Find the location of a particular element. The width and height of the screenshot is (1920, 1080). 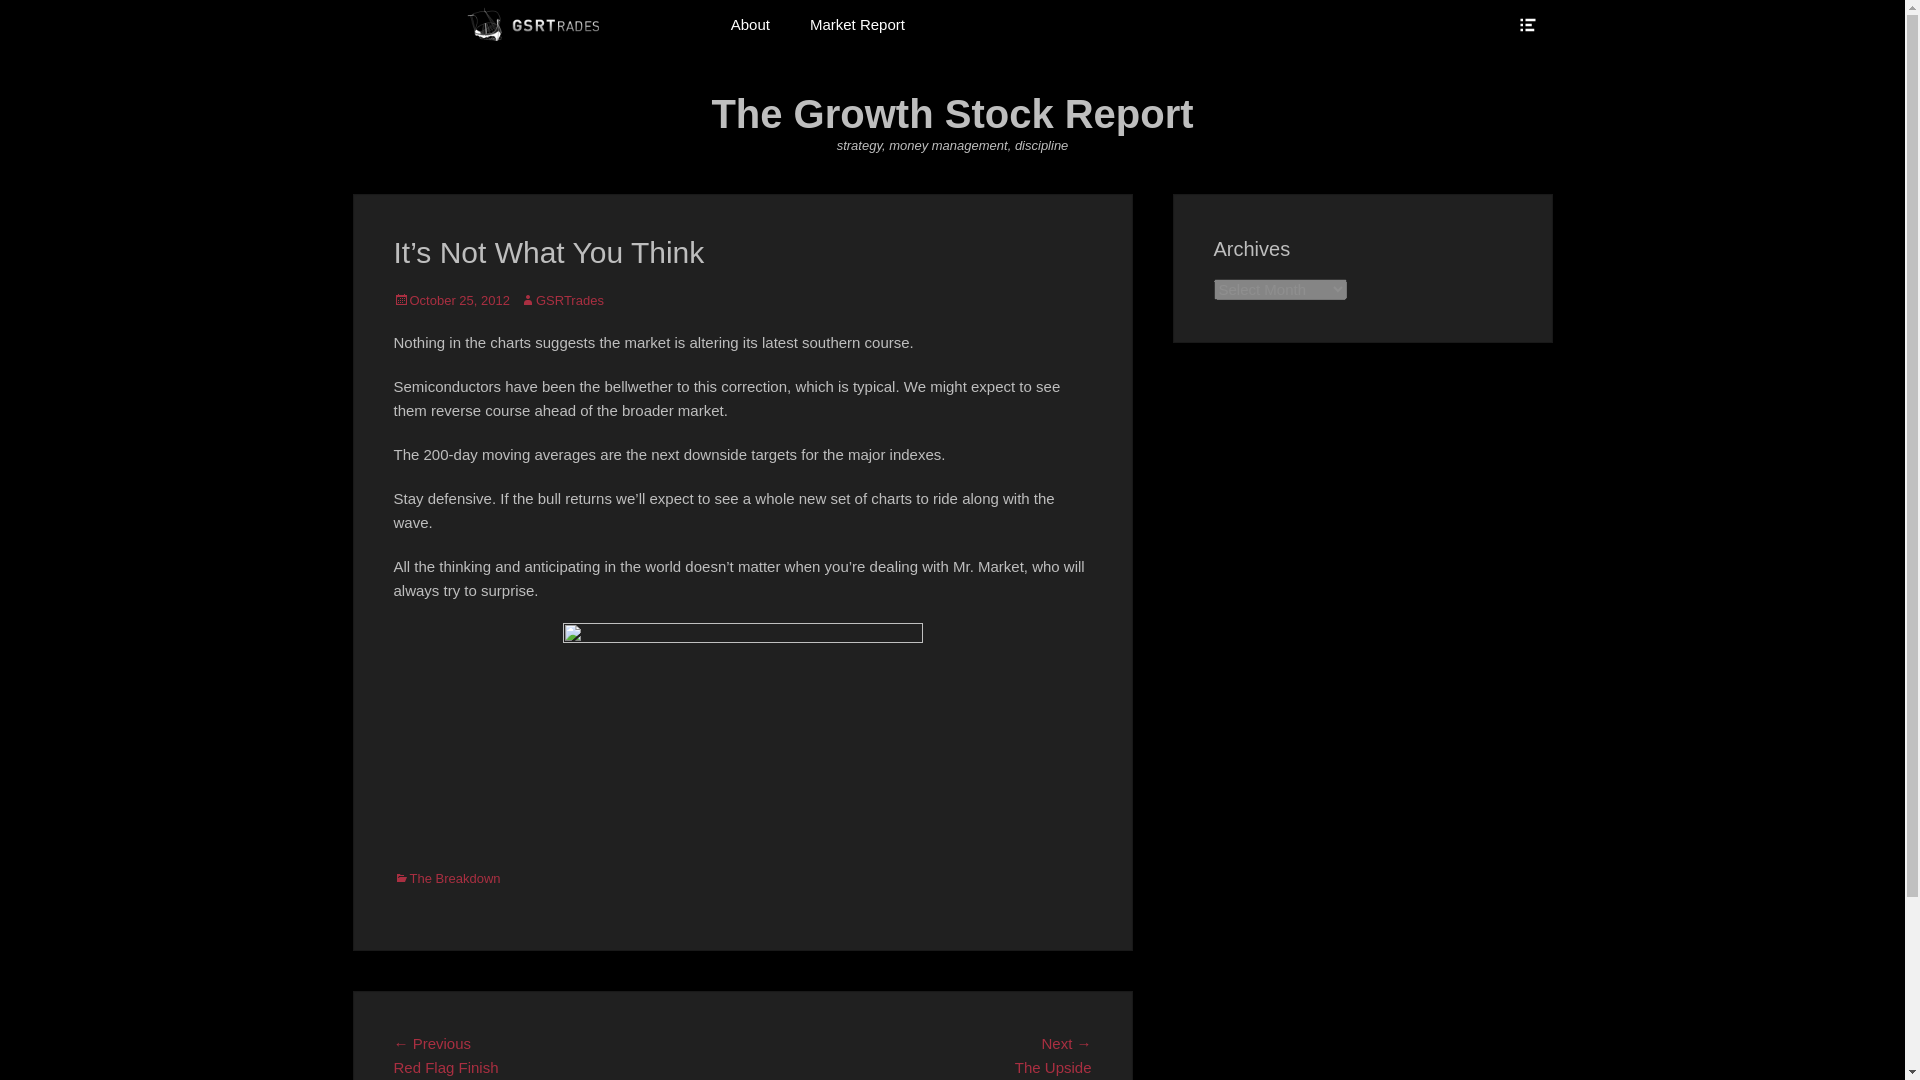

Market Report is located at coordinates (857, 24).